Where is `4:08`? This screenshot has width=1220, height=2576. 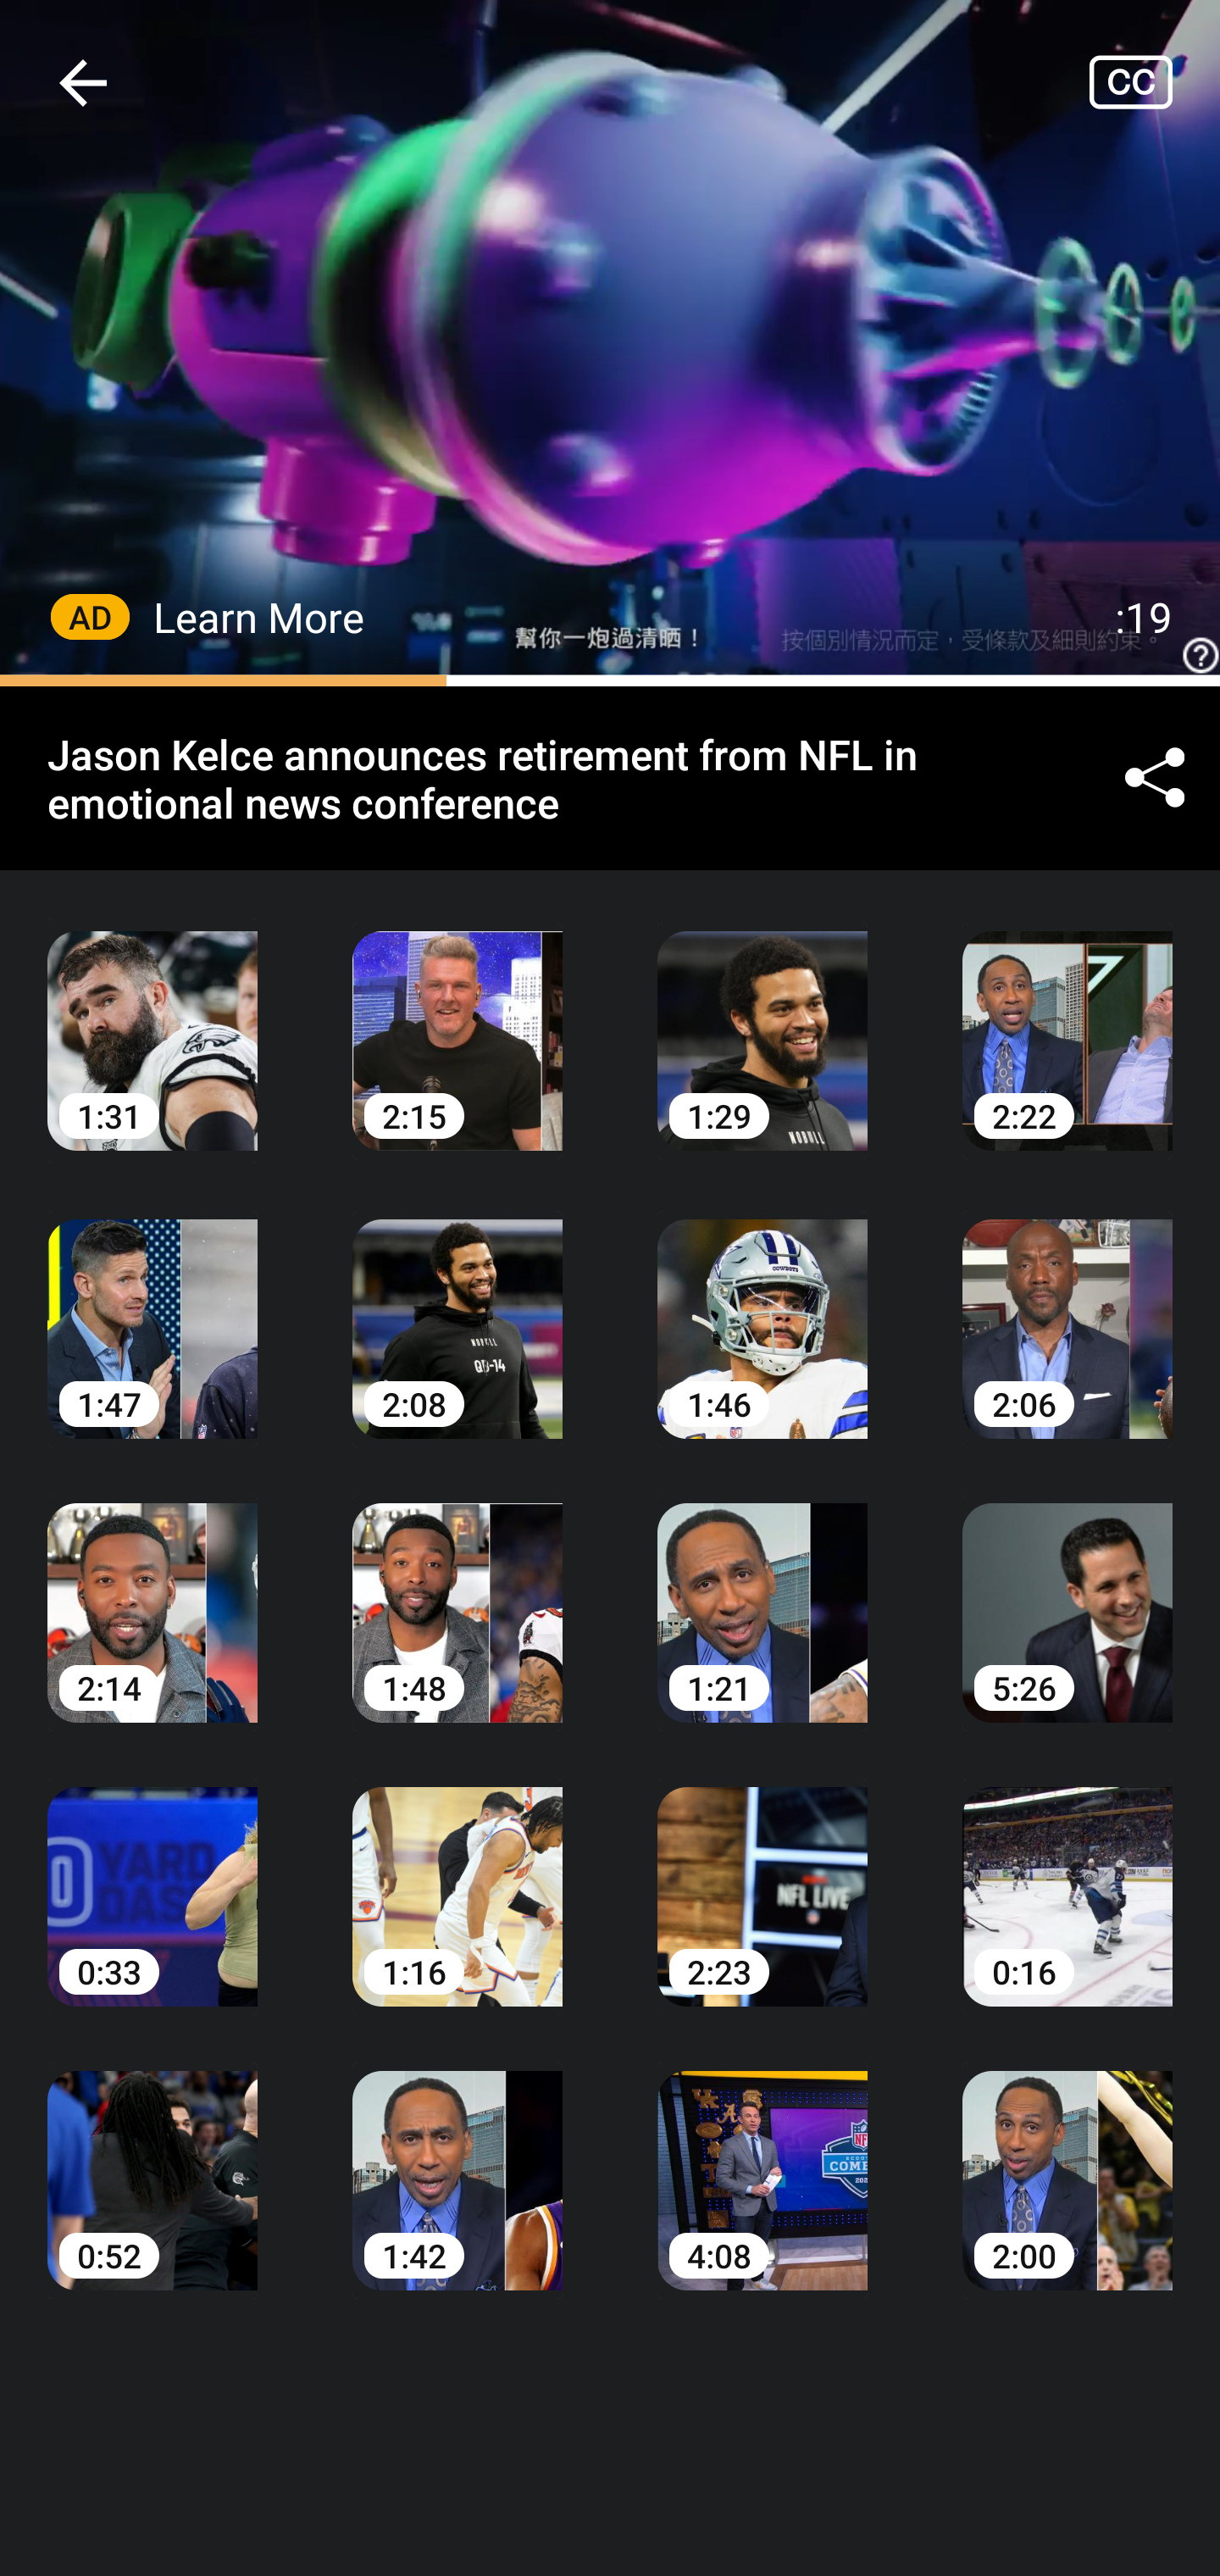
4:08 is located at coordinates (762, 2156).